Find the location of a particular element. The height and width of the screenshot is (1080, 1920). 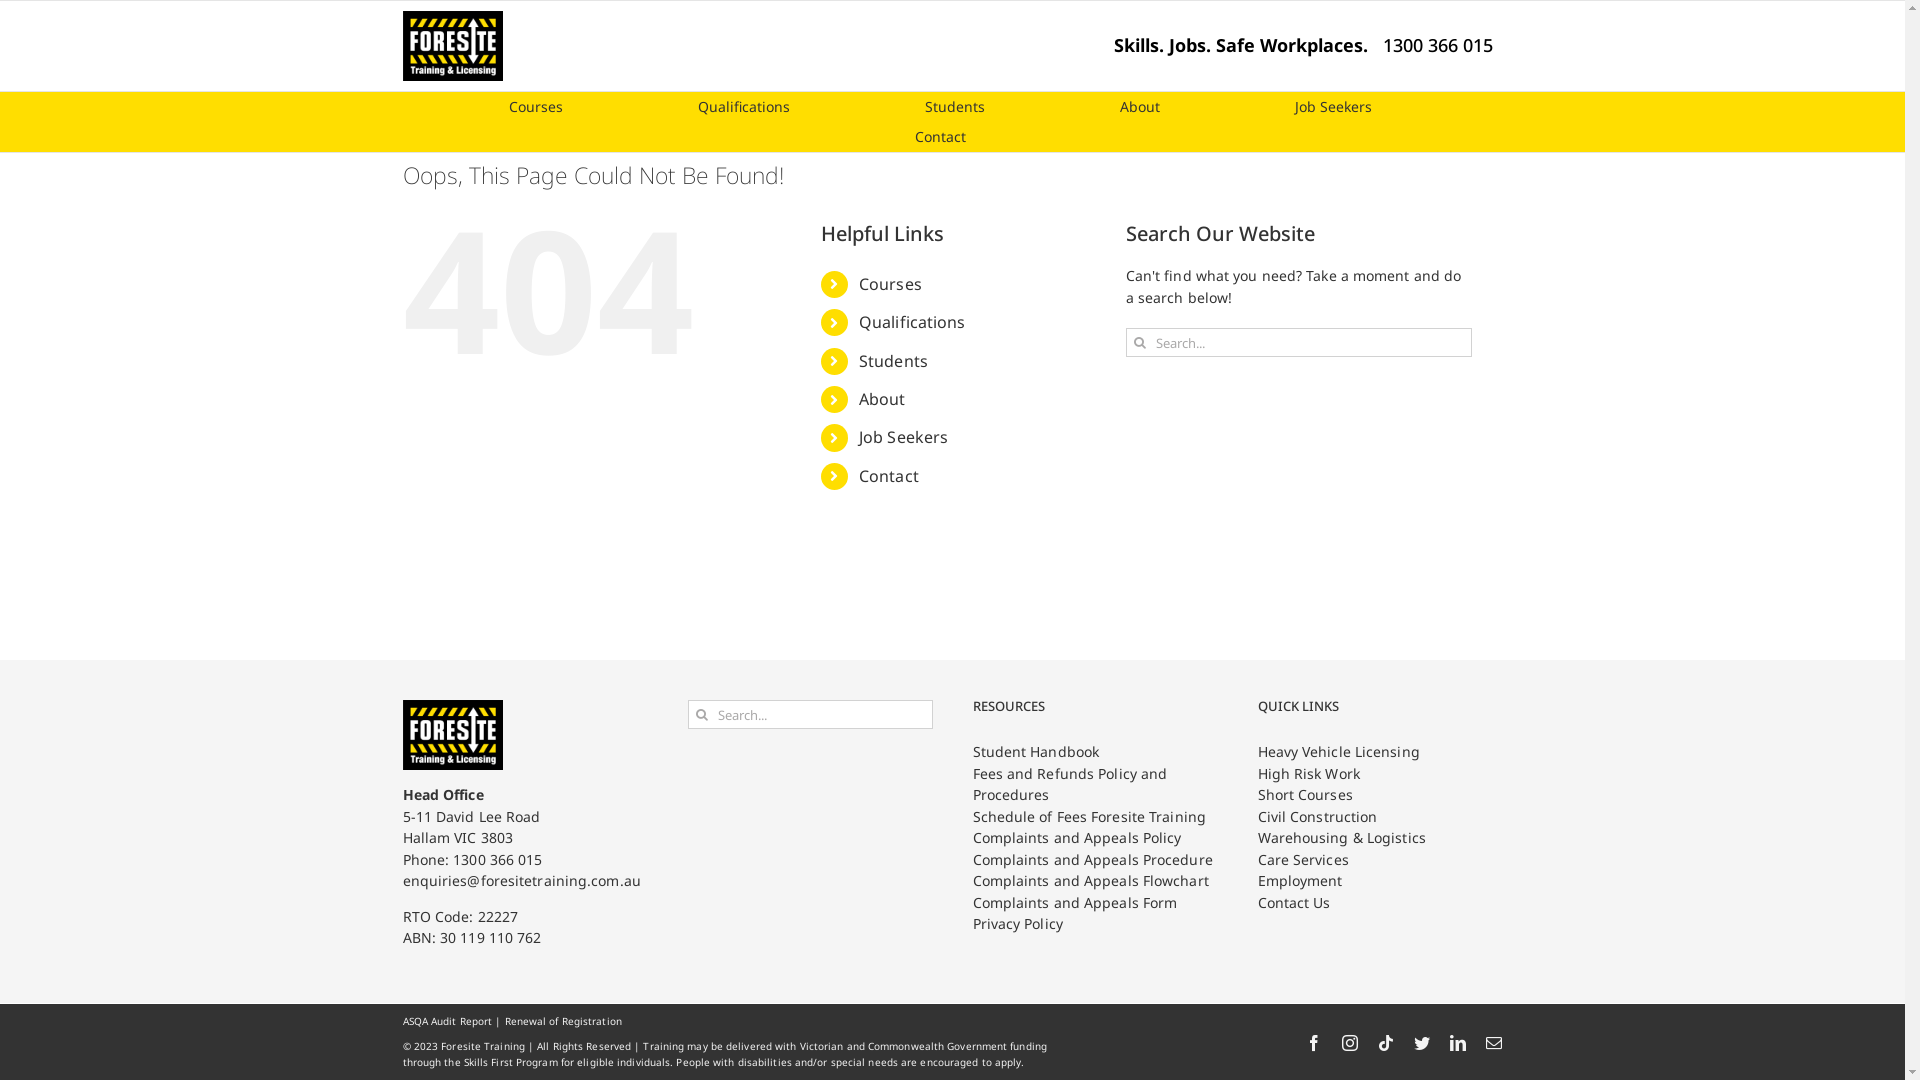

Employment is located at coordinates (1380, 881).